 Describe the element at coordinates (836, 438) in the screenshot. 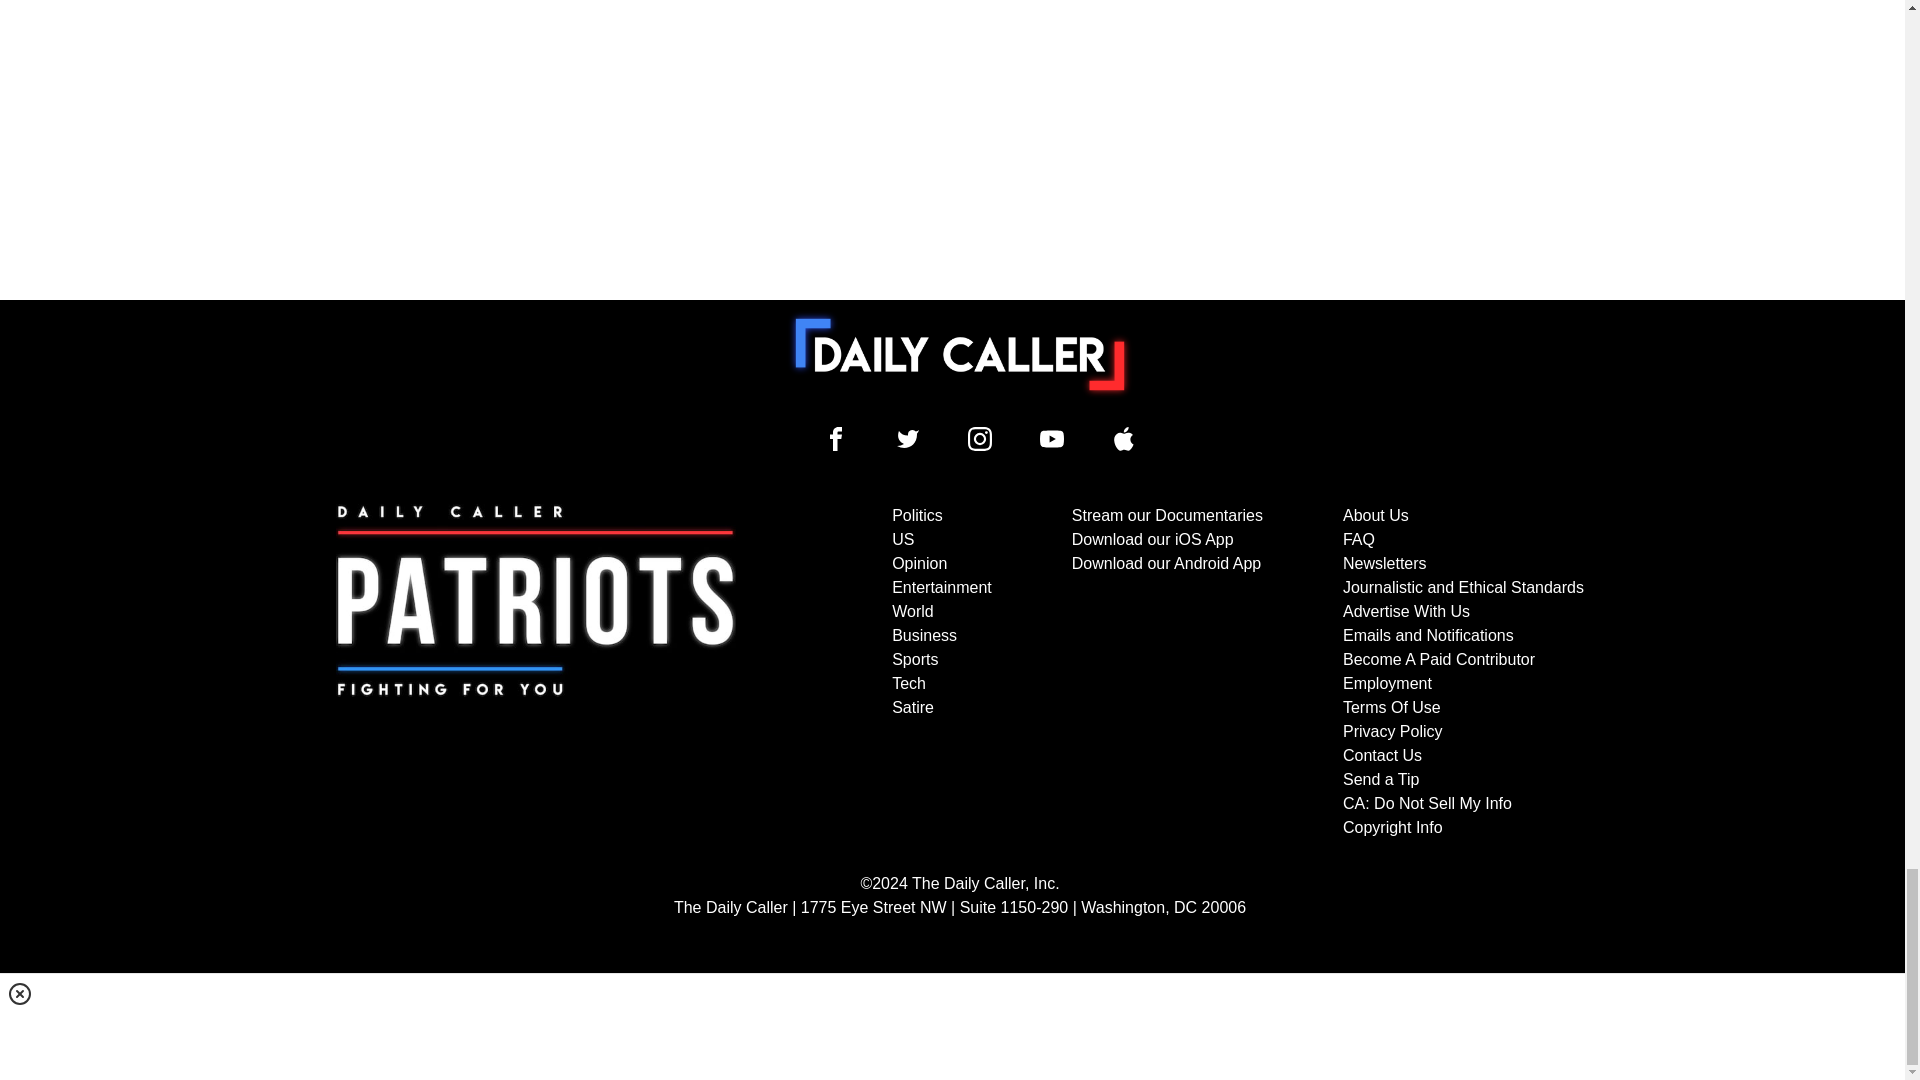

I see `Daily Caller Facebook` at that location.